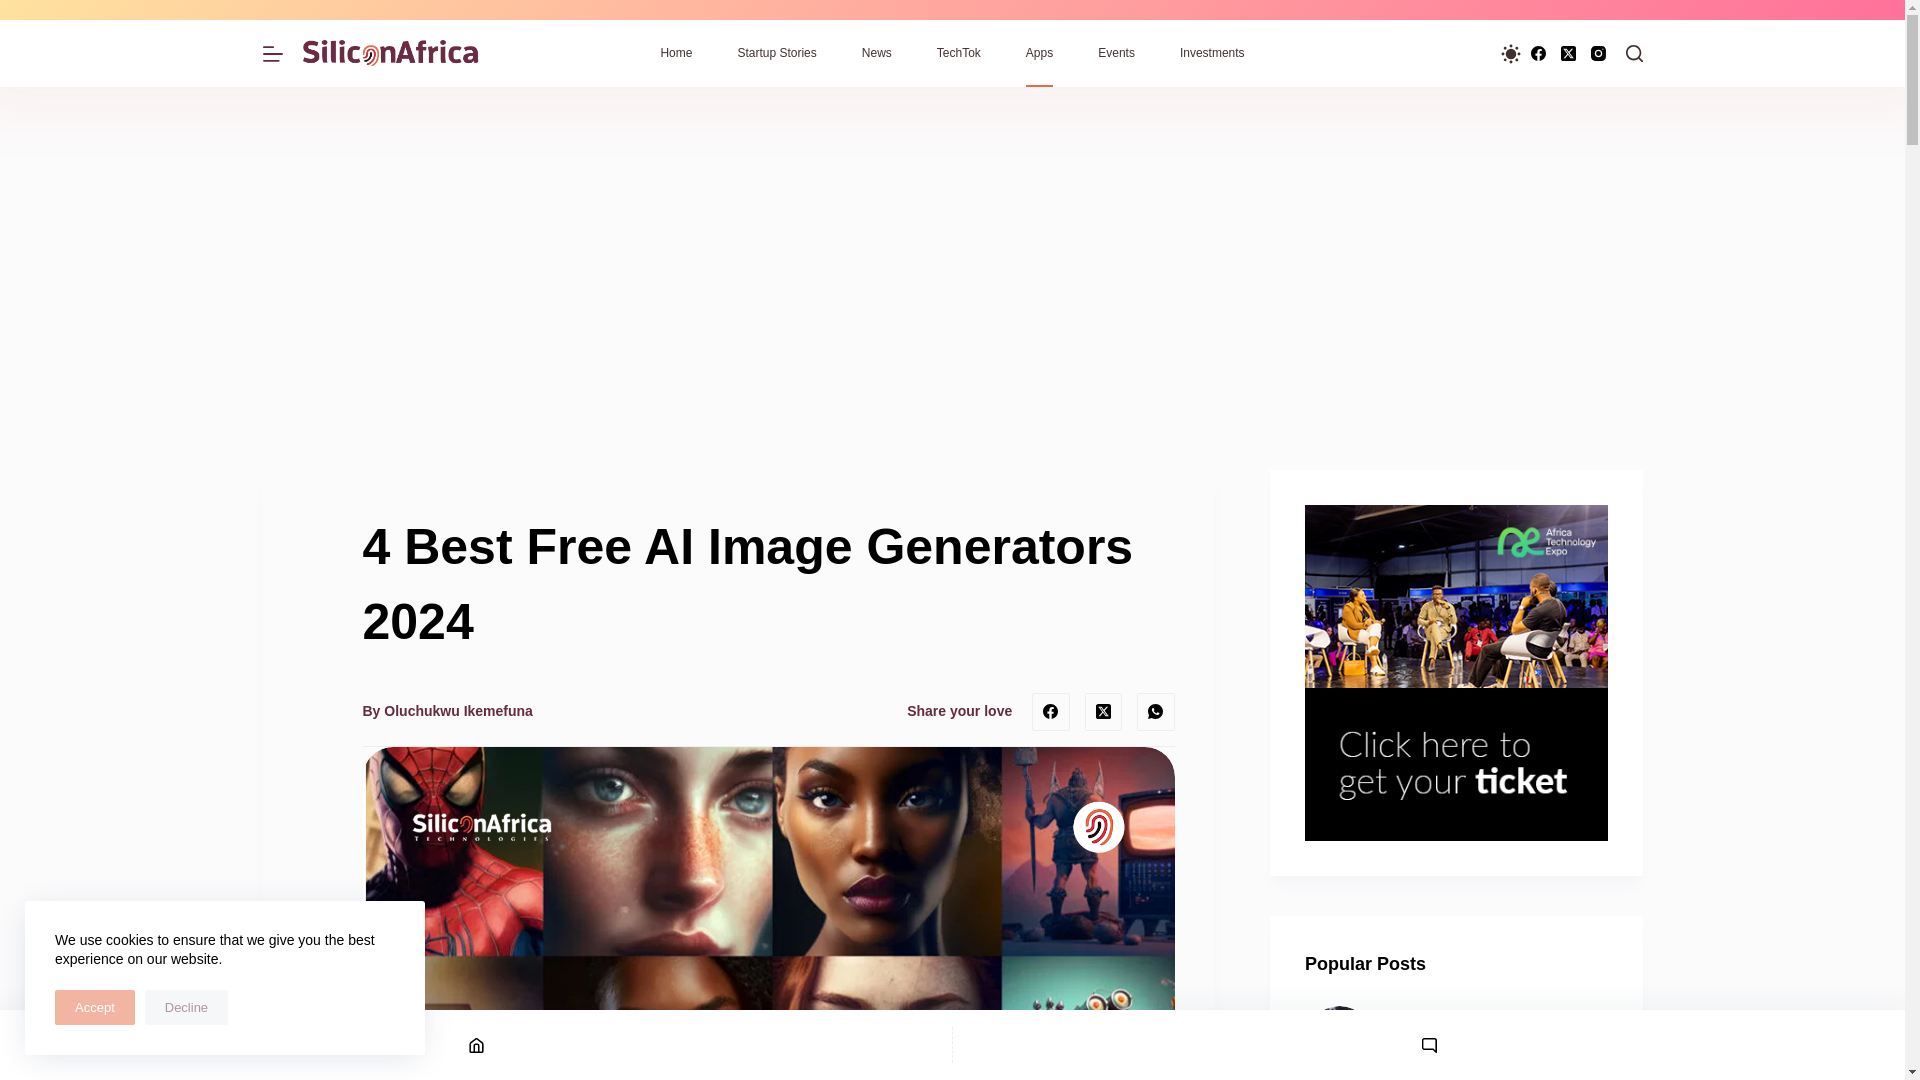 The image size is (1920, 1080). What do you see at coordinates (876, 54) in the screenshot?
I see `News` at bounding box center [876, 54].